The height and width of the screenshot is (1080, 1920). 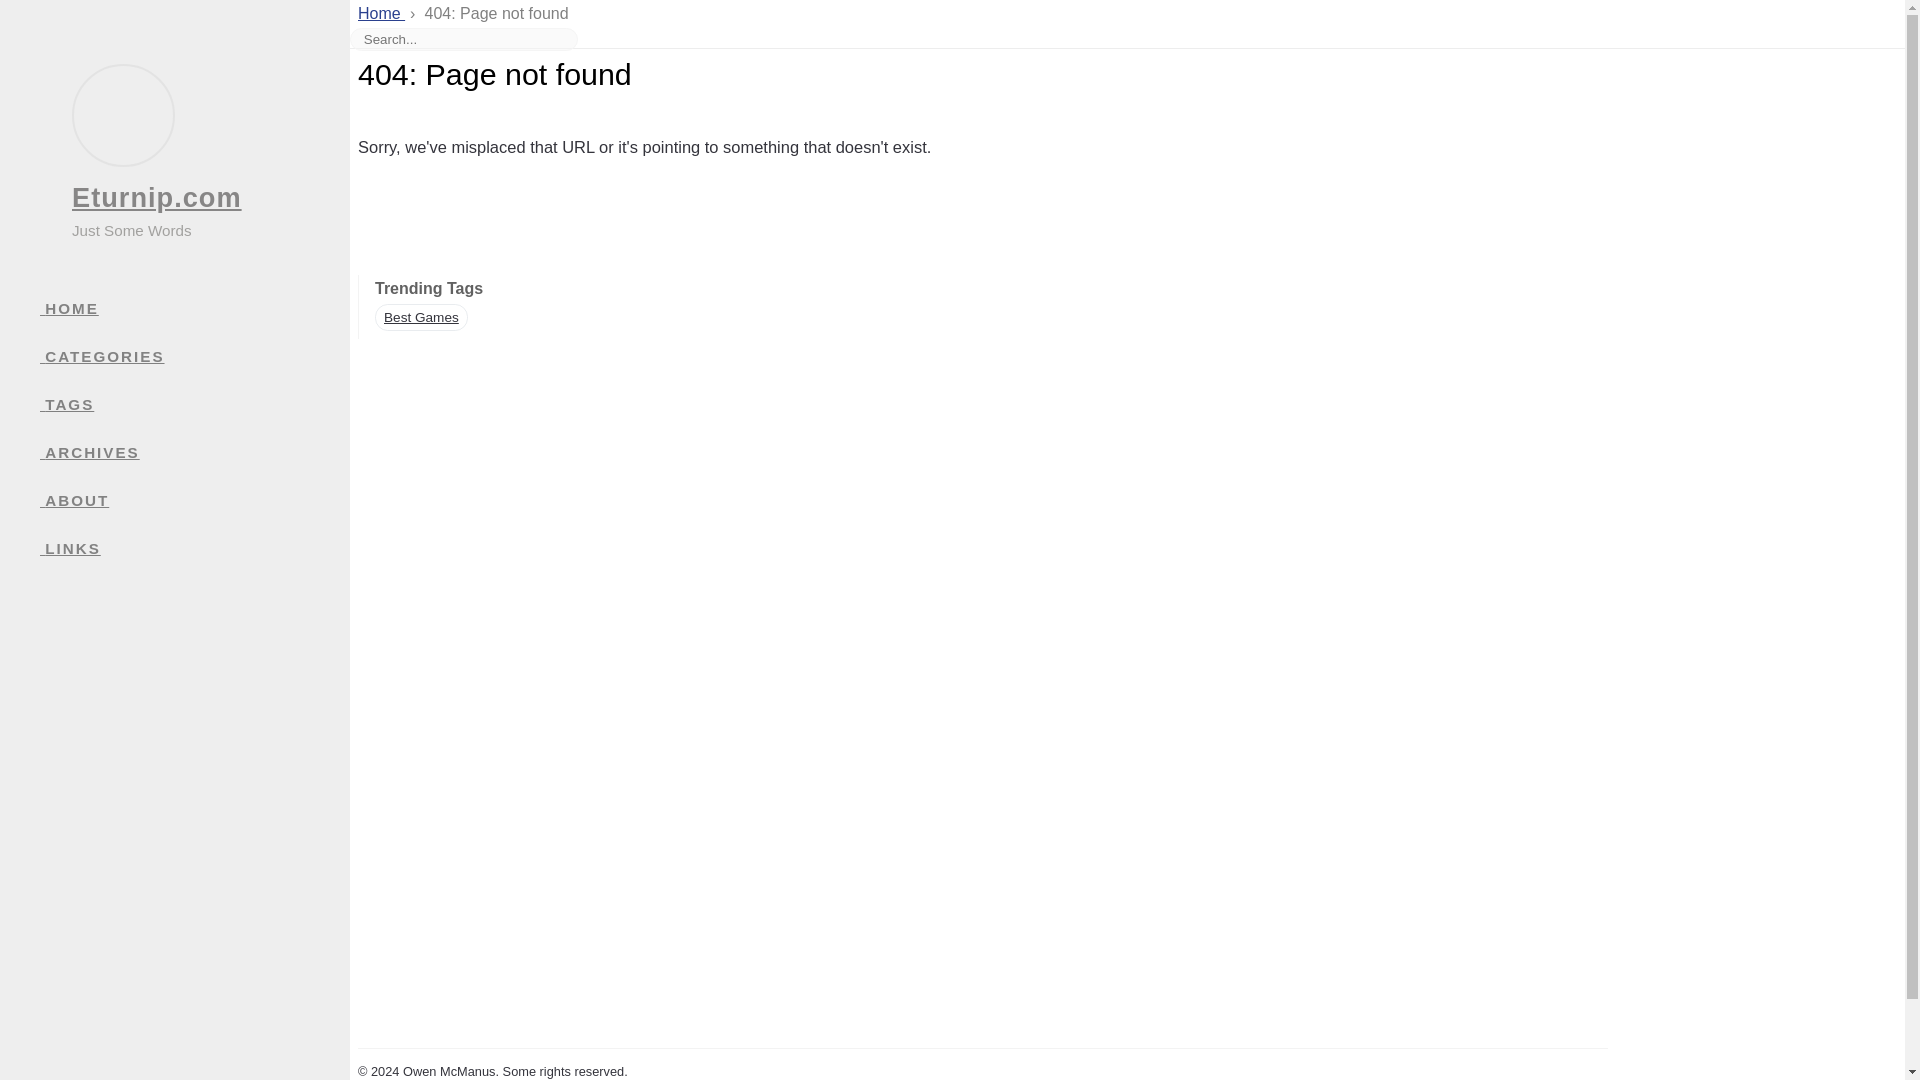 I want to click on Eturnip.com, so click(x=156, y=197).